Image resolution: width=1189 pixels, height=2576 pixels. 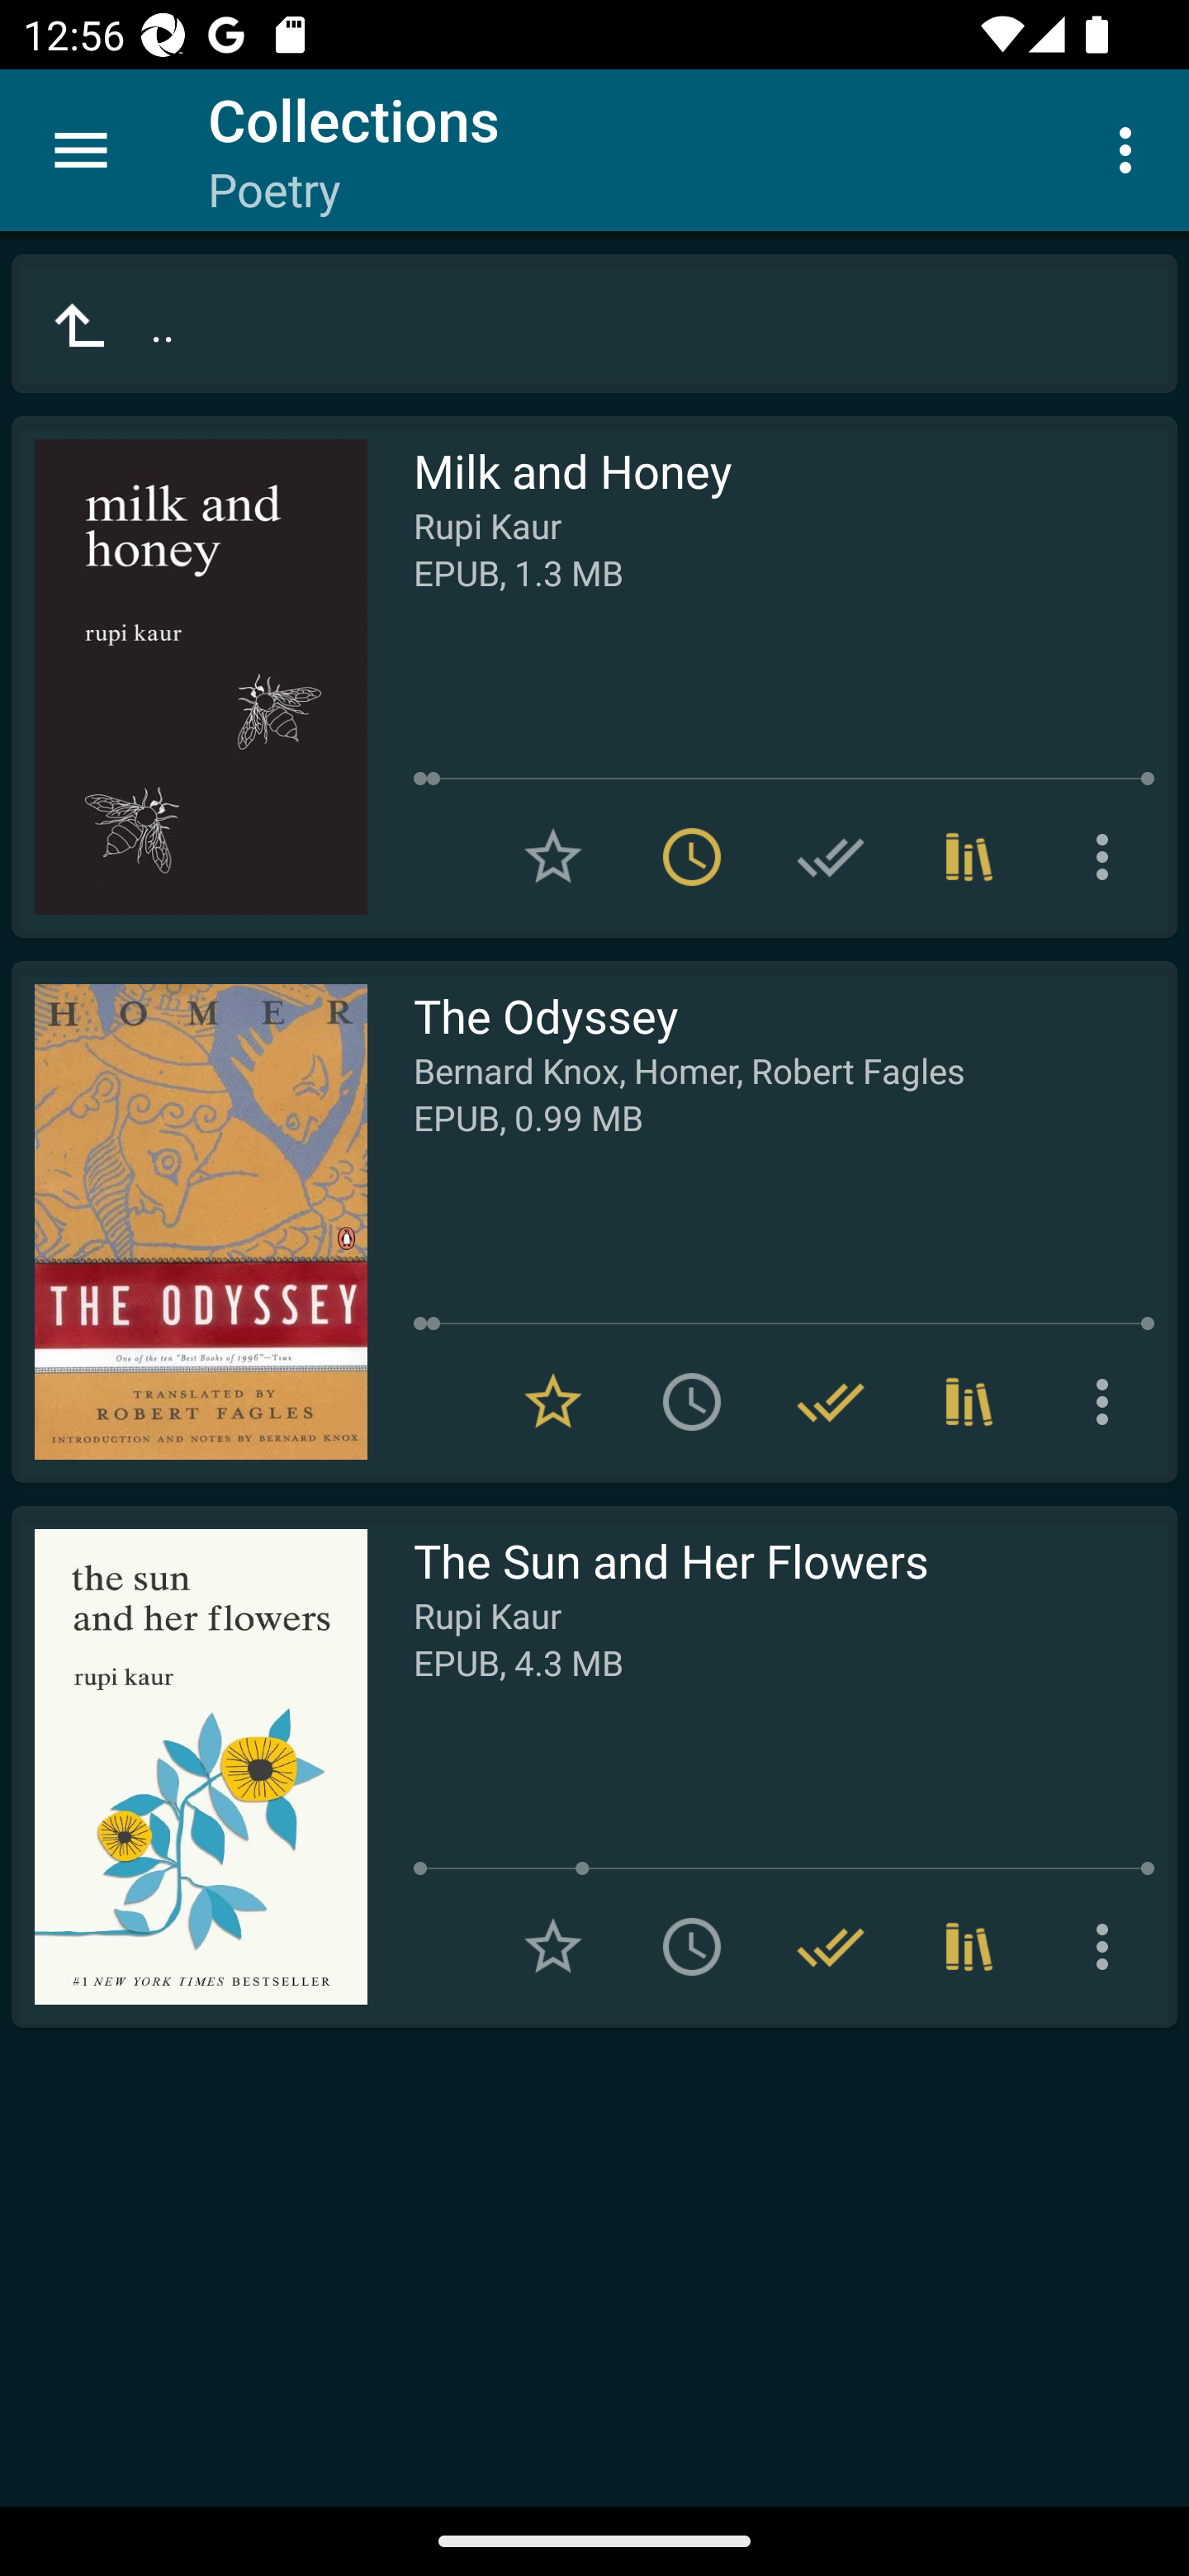 What do you see at coordinates (553, 1947) in the screenshot?
I see `Add to Favorites` at bounding box center [553, 1947].